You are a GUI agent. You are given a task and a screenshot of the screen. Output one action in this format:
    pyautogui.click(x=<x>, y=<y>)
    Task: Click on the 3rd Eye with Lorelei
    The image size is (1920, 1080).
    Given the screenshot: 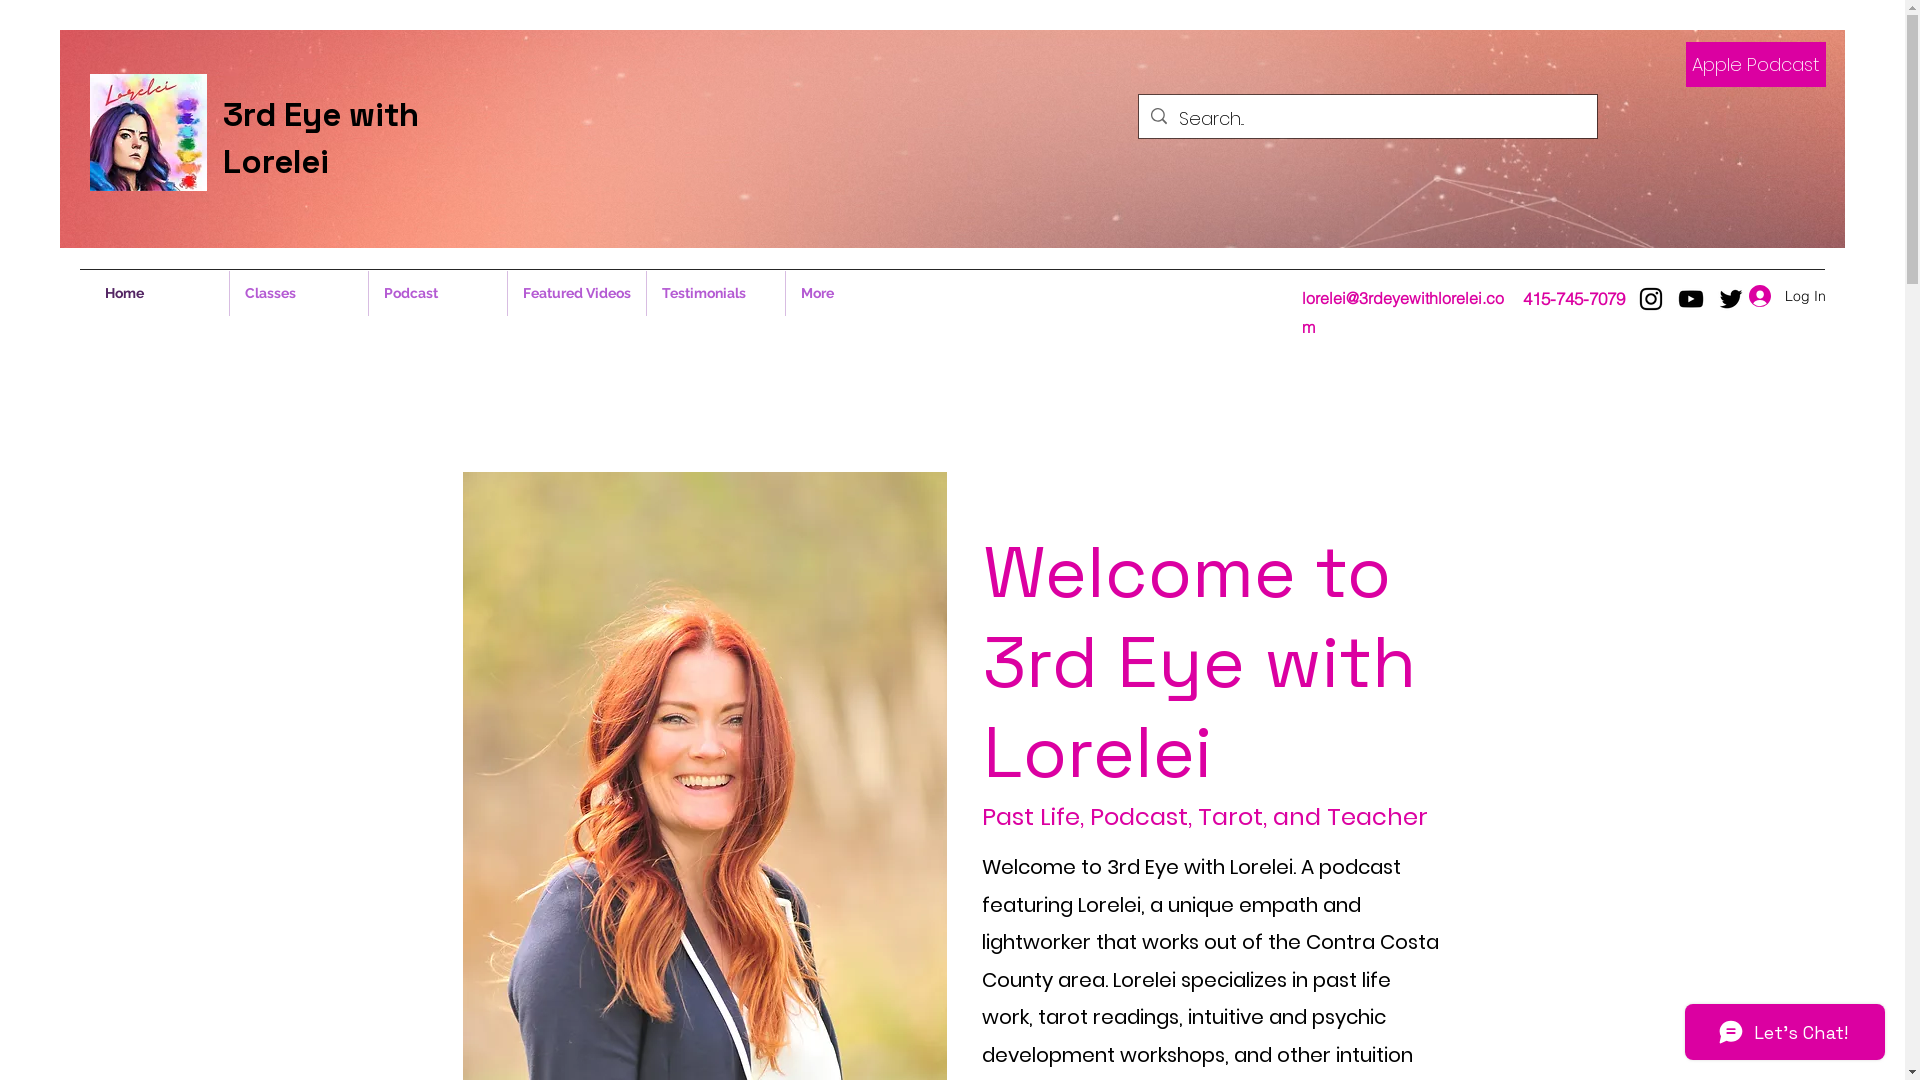 What is the action you would take?
    pyautogui.click(x=321, y=138)
    